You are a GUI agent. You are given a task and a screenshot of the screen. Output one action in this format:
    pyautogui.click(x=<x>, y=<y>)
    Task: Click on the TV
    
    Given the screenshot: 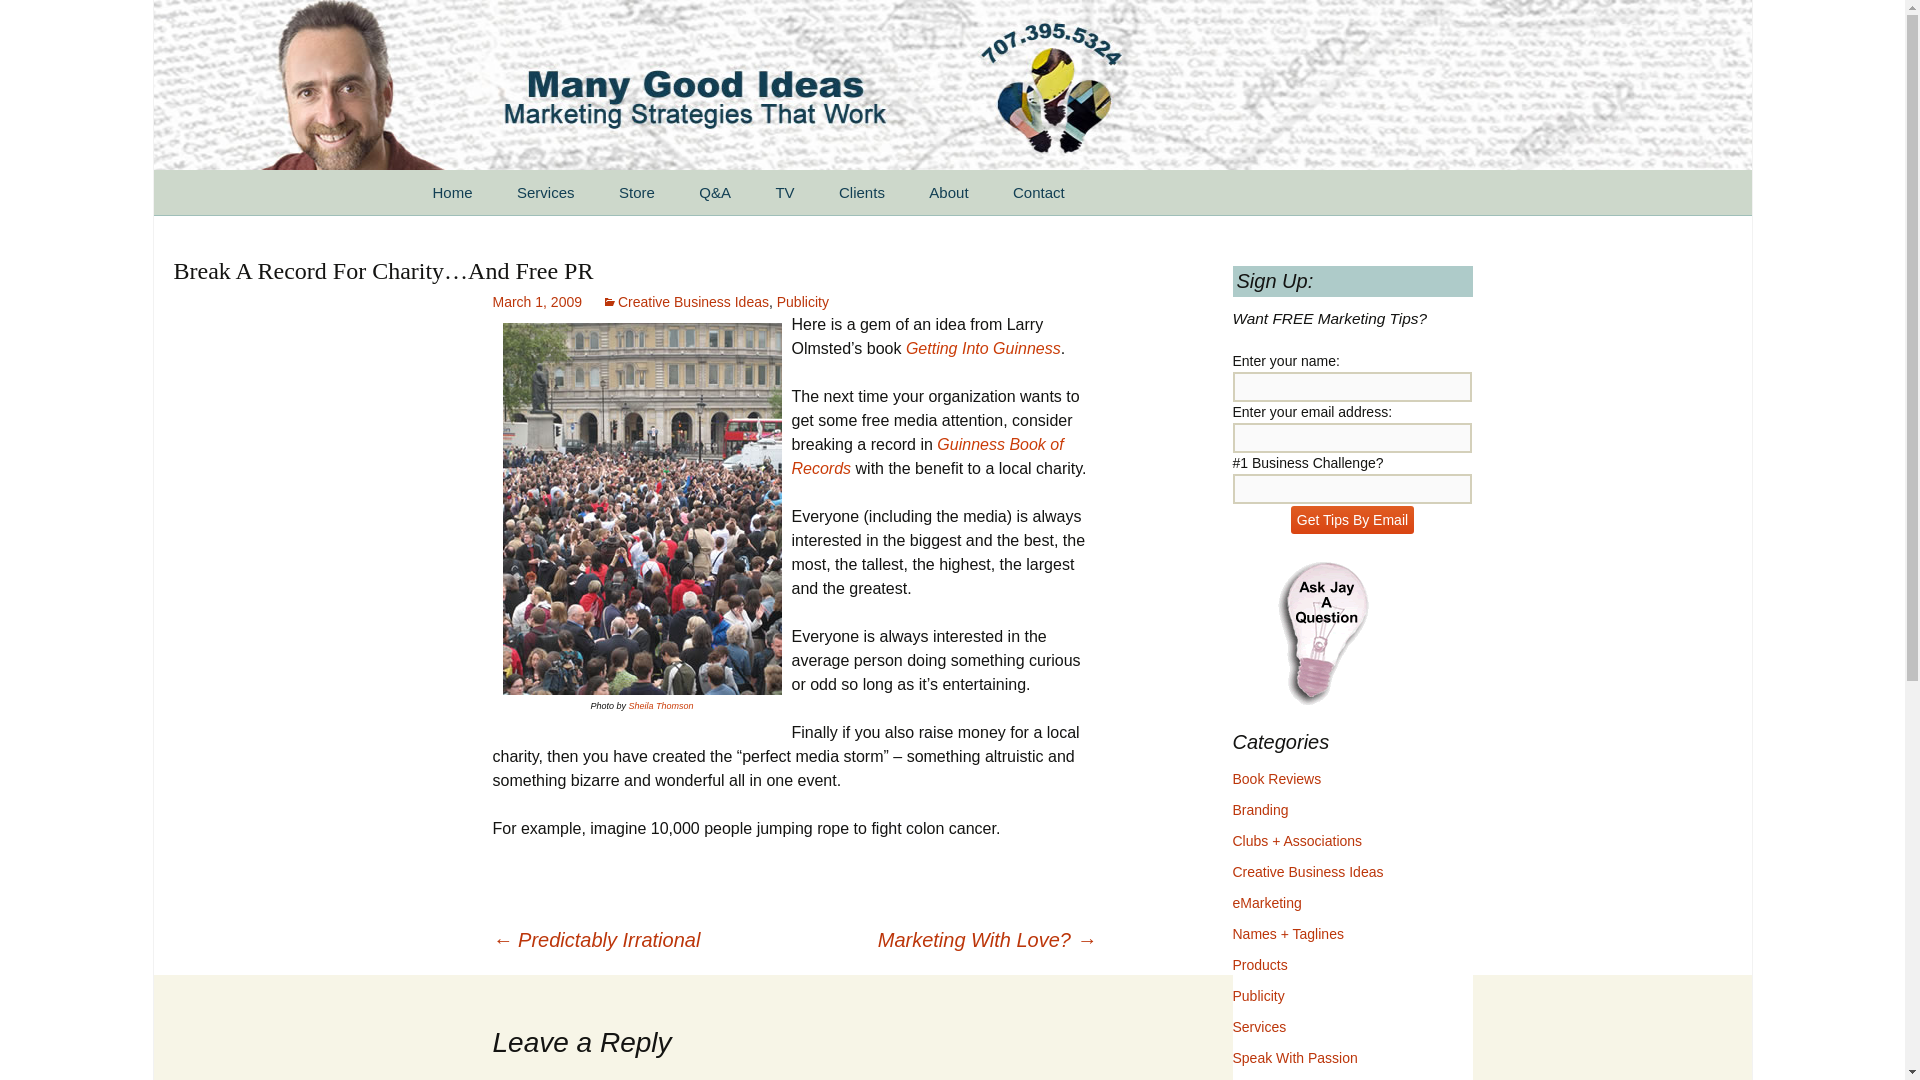 What is the action you would take?
    pyautogui.click(x=784, y=192)
    